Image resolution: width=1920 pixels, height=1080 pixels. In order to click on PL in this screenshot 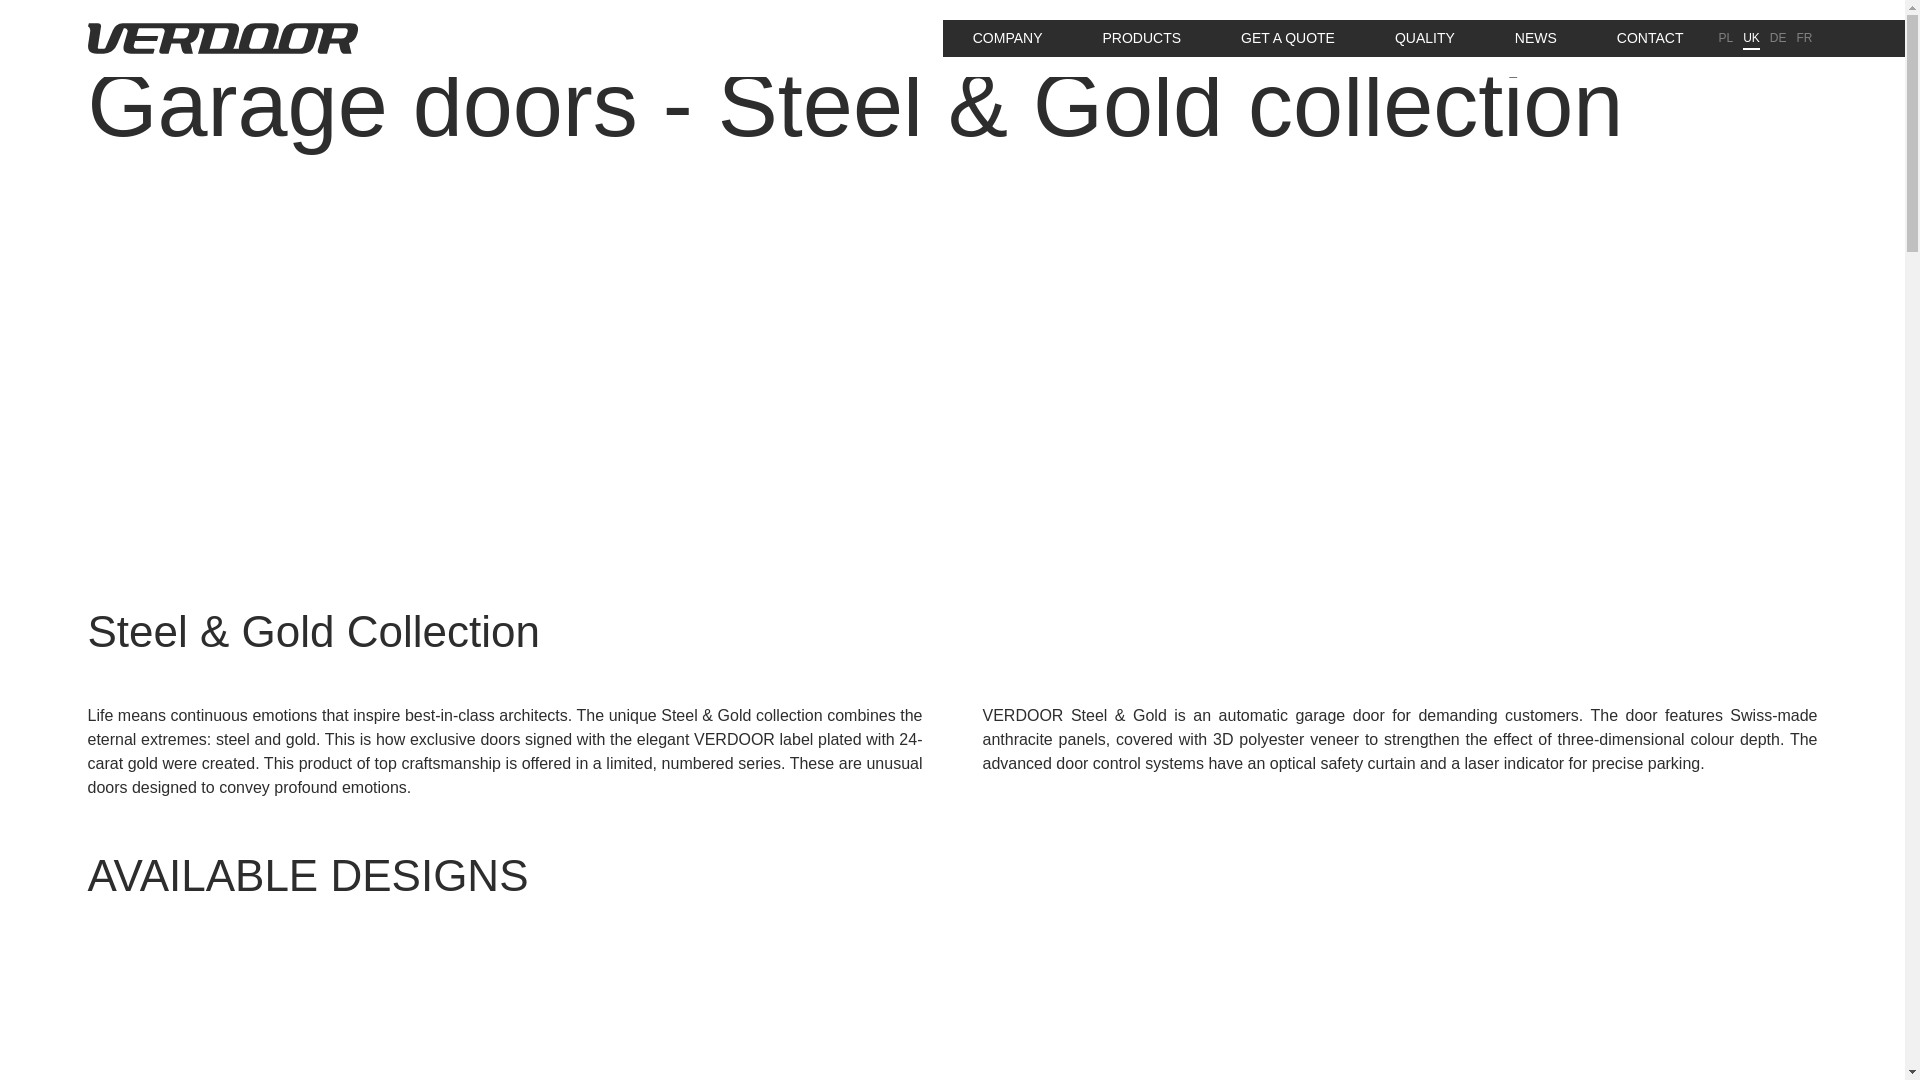, I will do `click(1804, 38)`.